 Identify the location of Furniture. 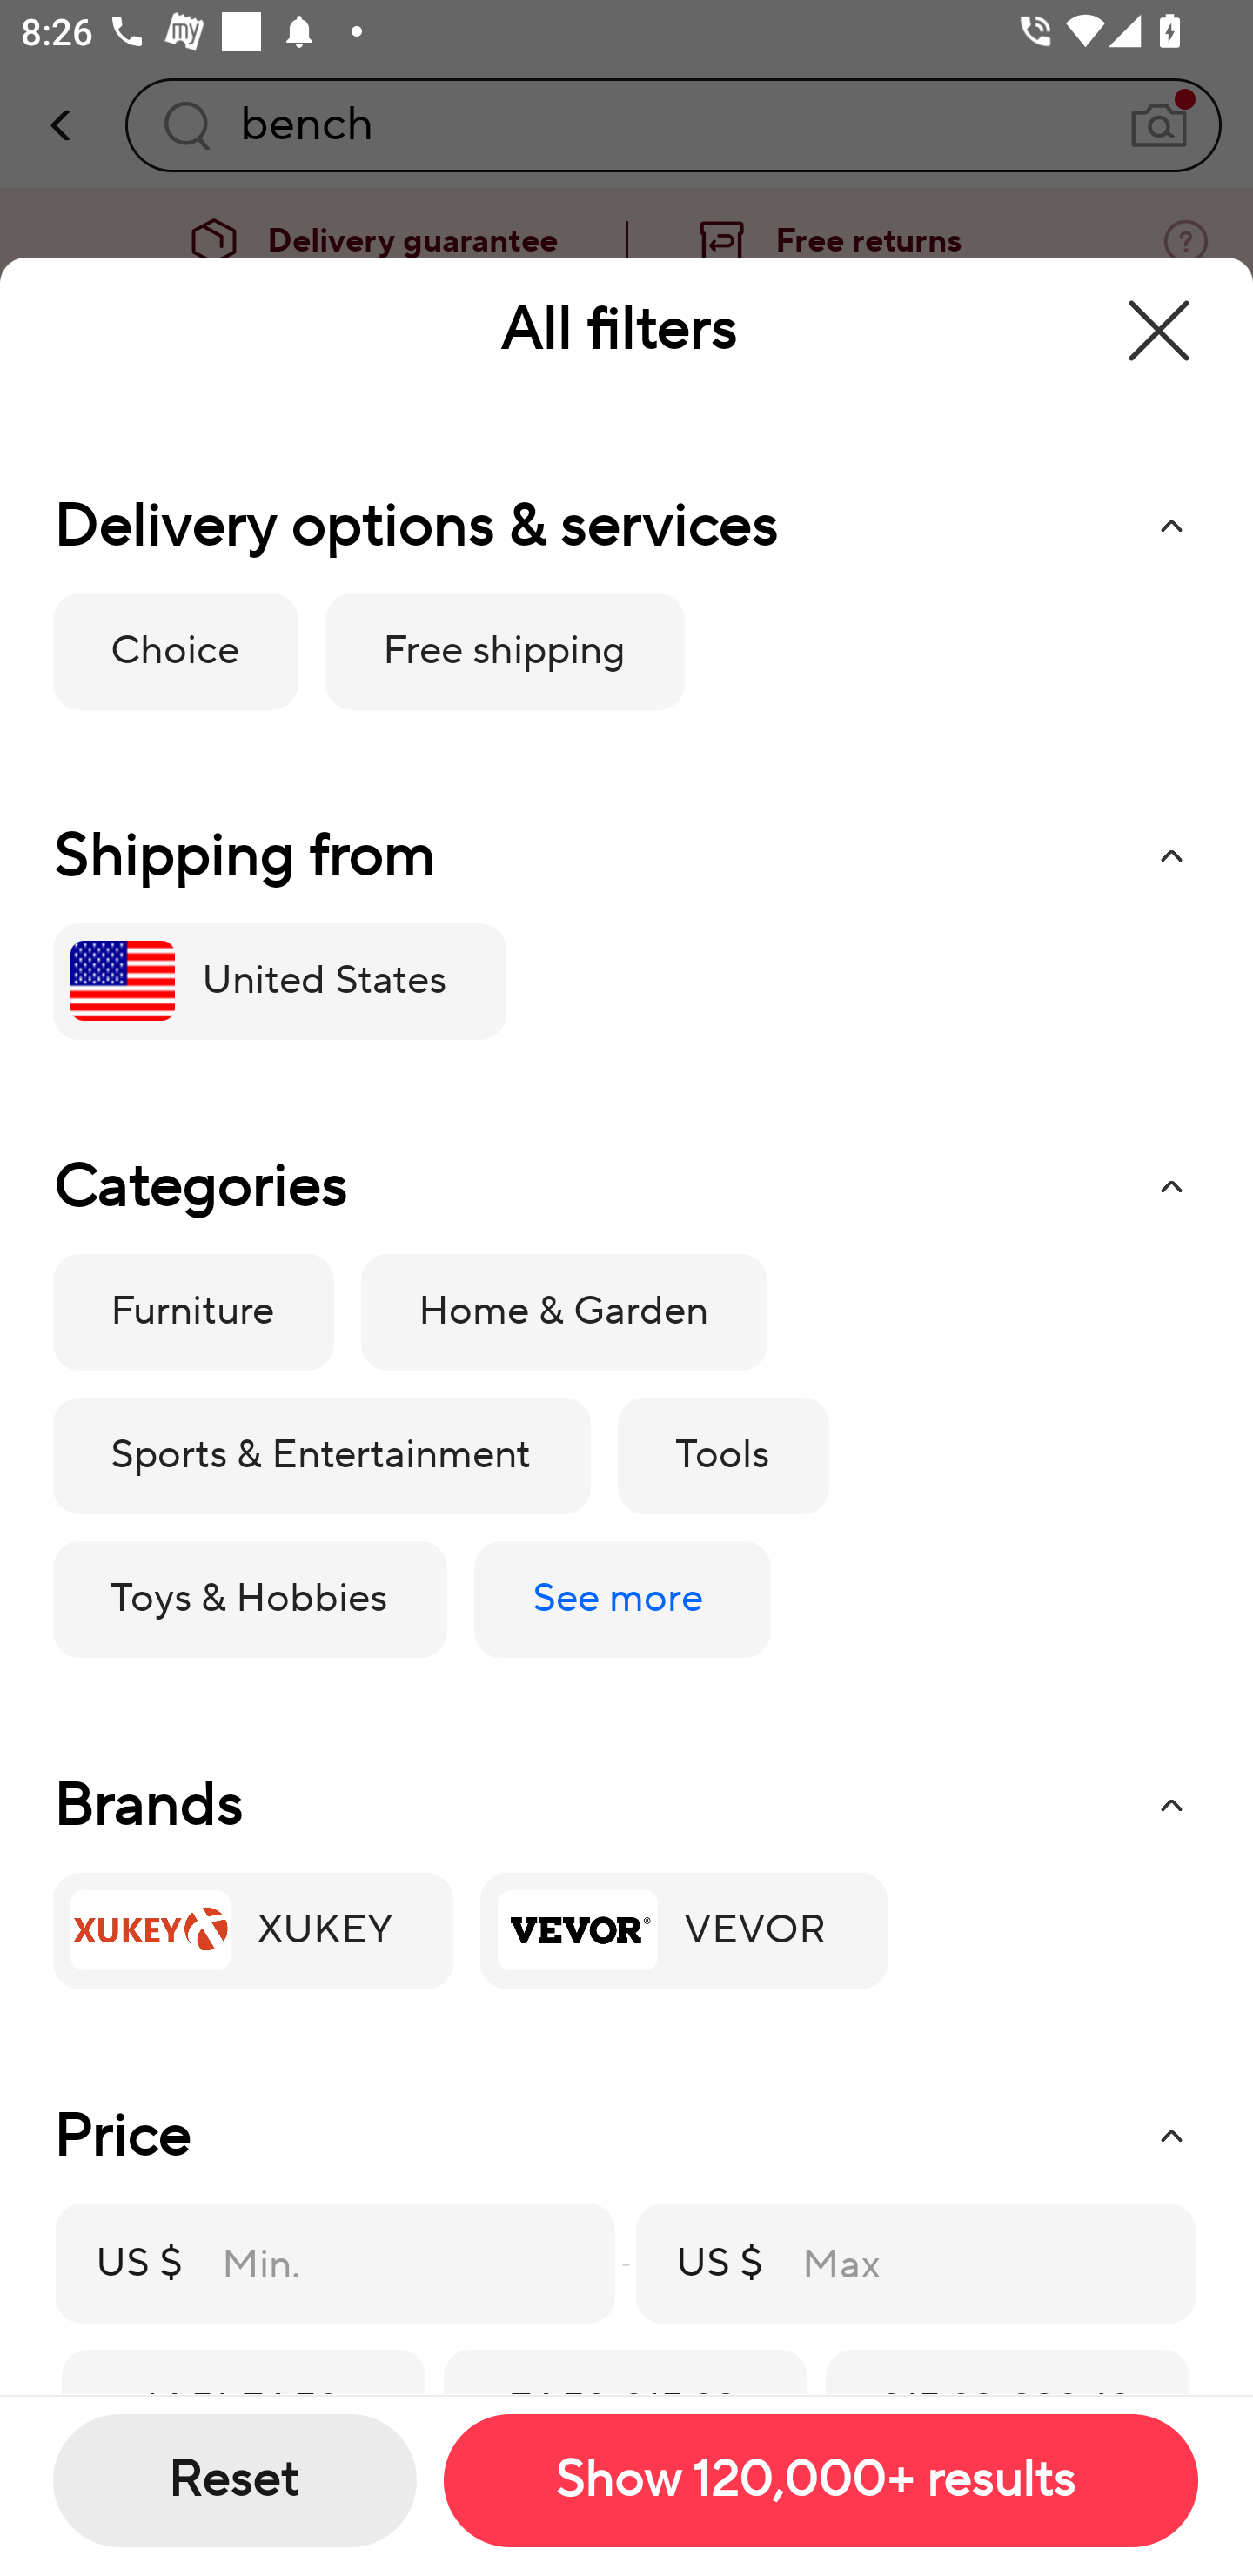
(193, 1312).